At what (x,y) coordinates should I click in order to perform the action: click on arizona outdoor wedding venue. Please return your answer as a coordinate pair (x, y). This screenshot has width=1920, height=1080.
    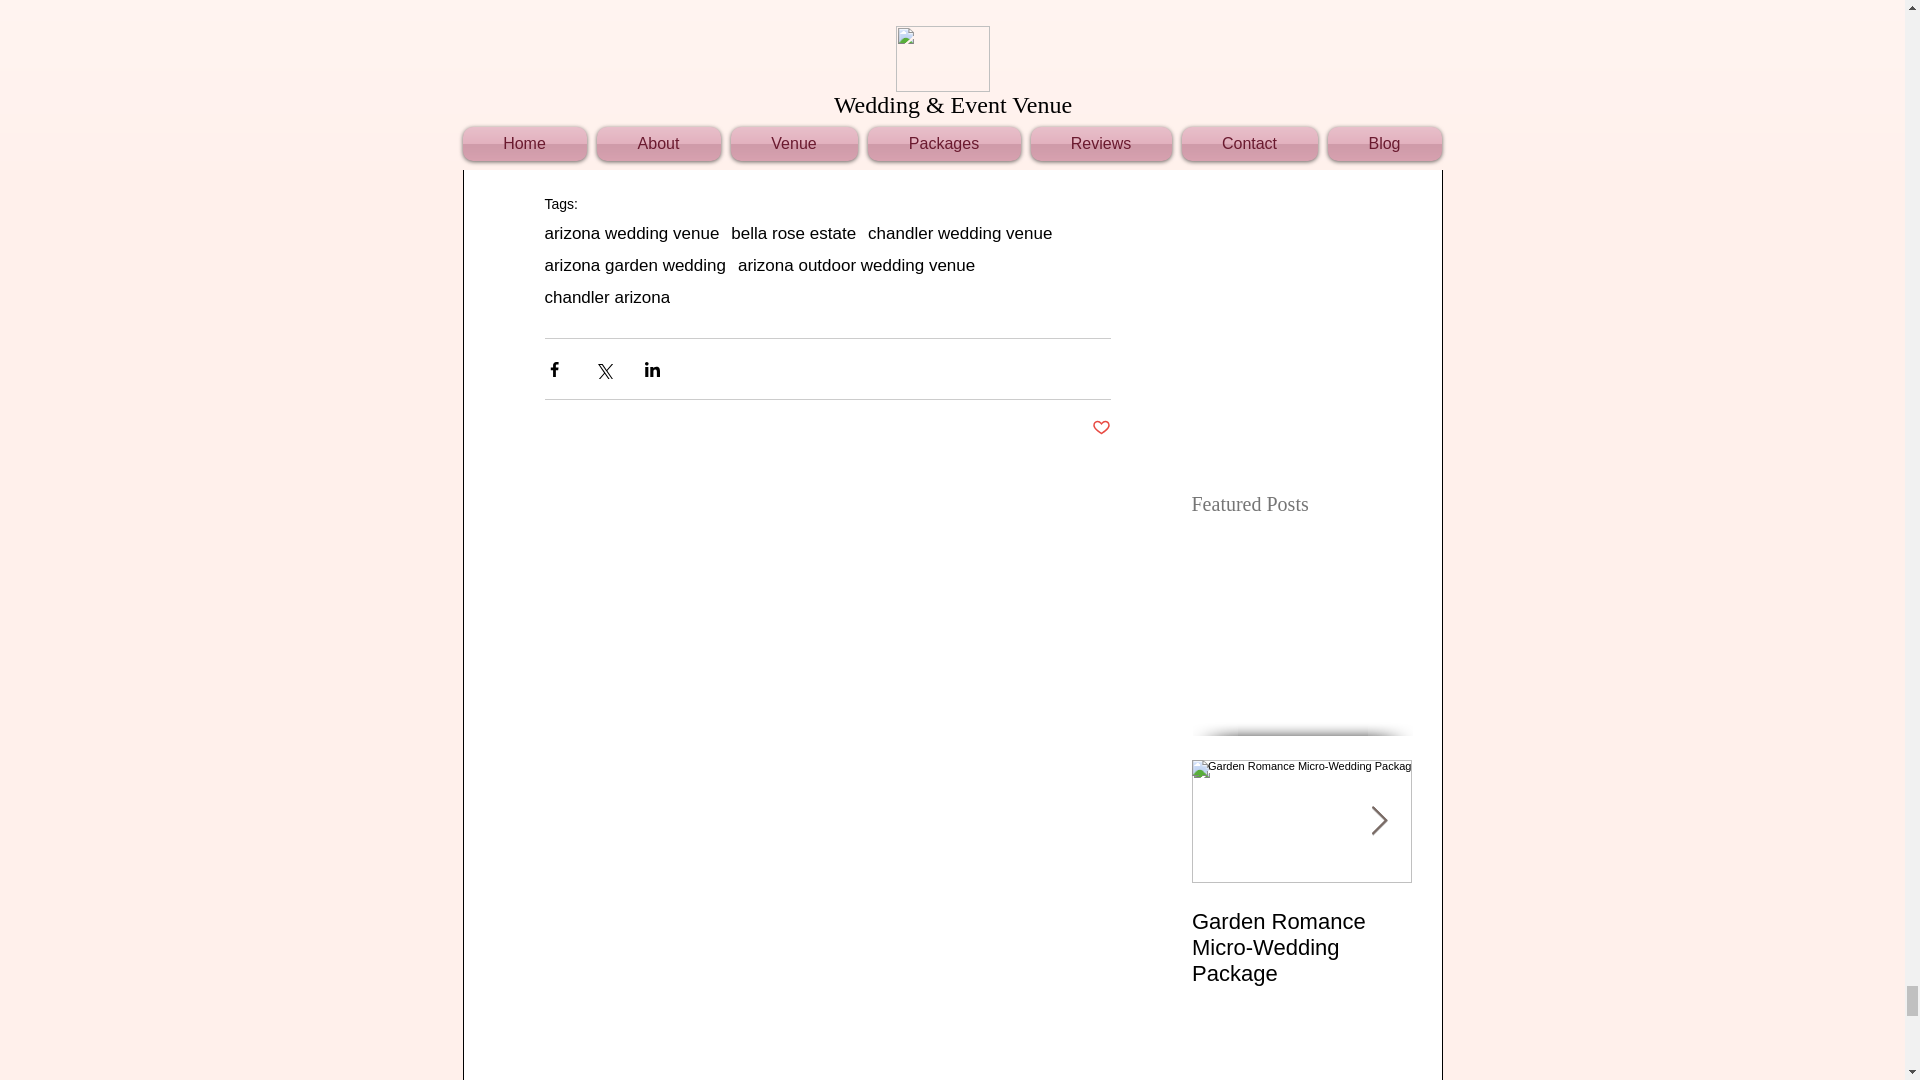
    Looking at the image, I should click on (856, 266).